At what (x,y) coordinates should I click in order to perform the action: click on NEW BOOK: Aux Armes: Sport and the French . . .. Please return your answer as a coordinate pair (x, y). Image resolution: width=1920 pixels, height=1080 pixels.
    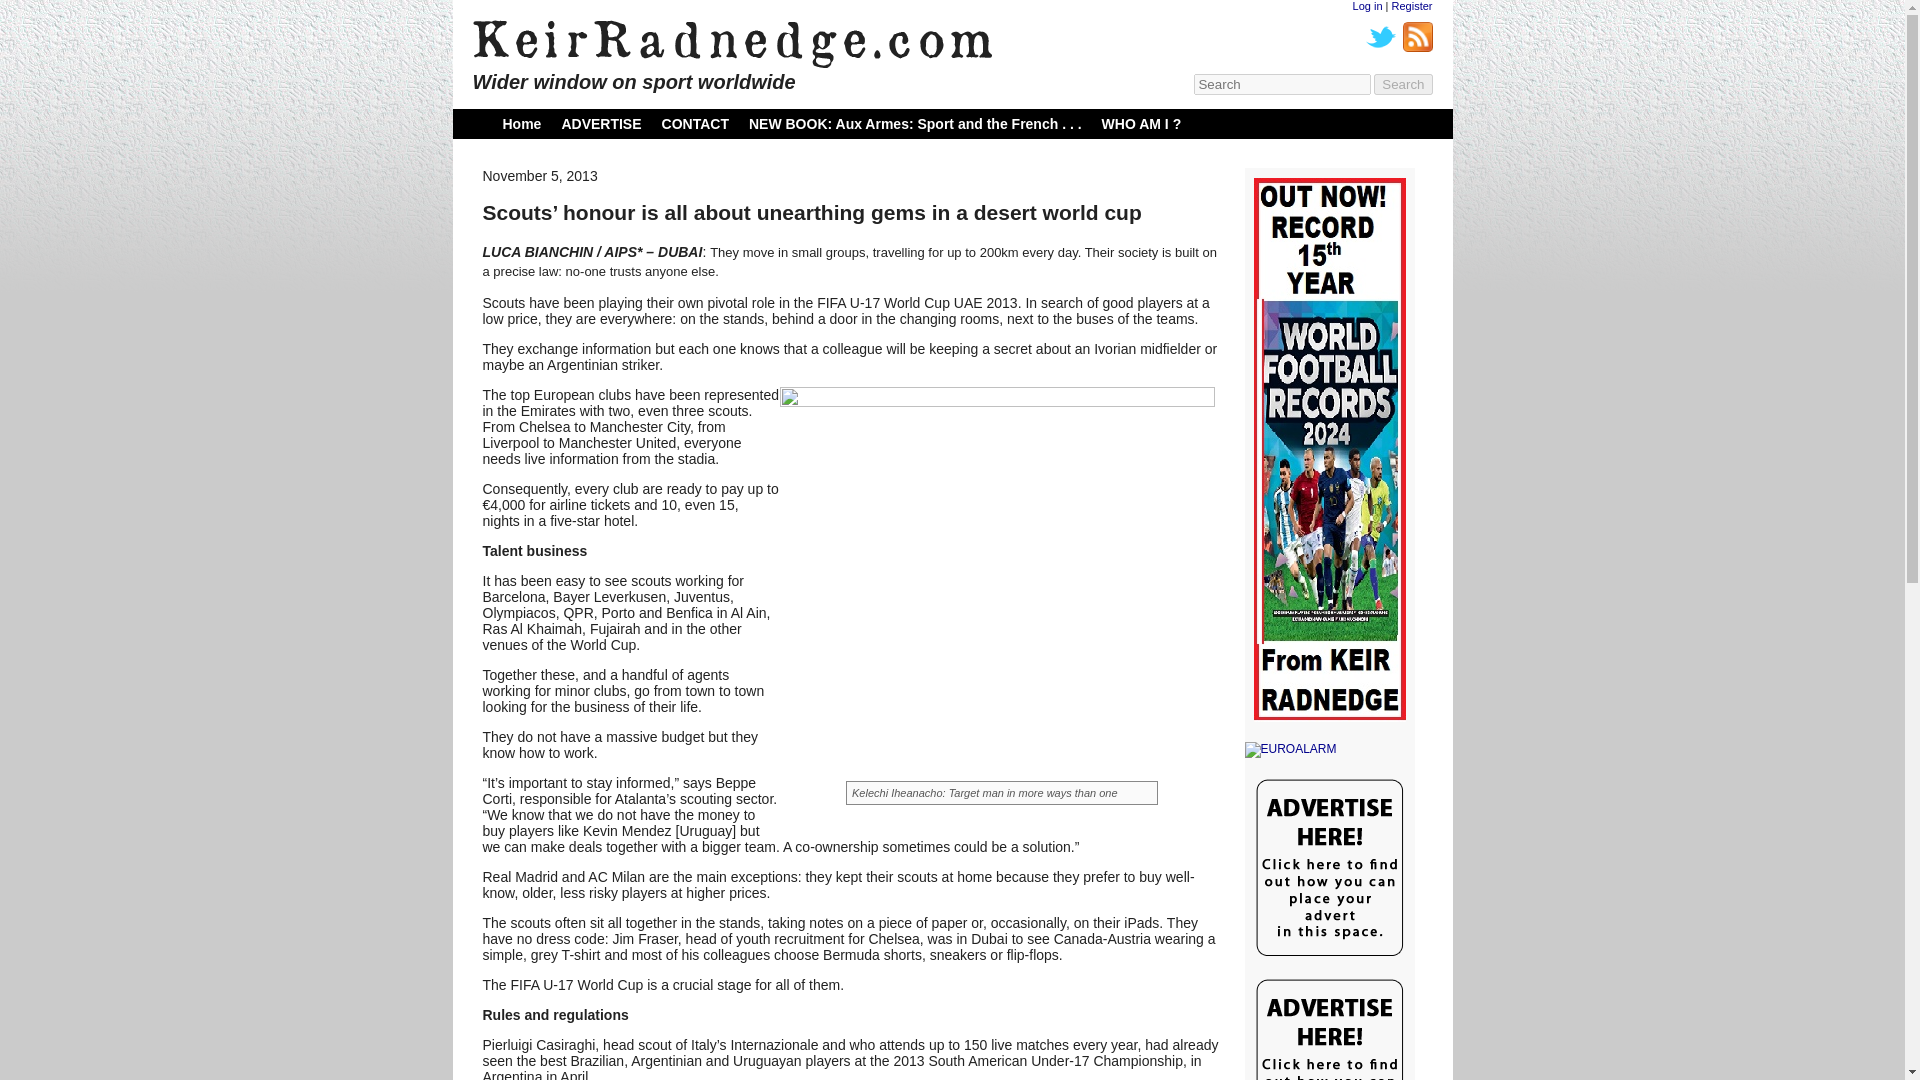
    Looking at the image, I should click on (915, 123).